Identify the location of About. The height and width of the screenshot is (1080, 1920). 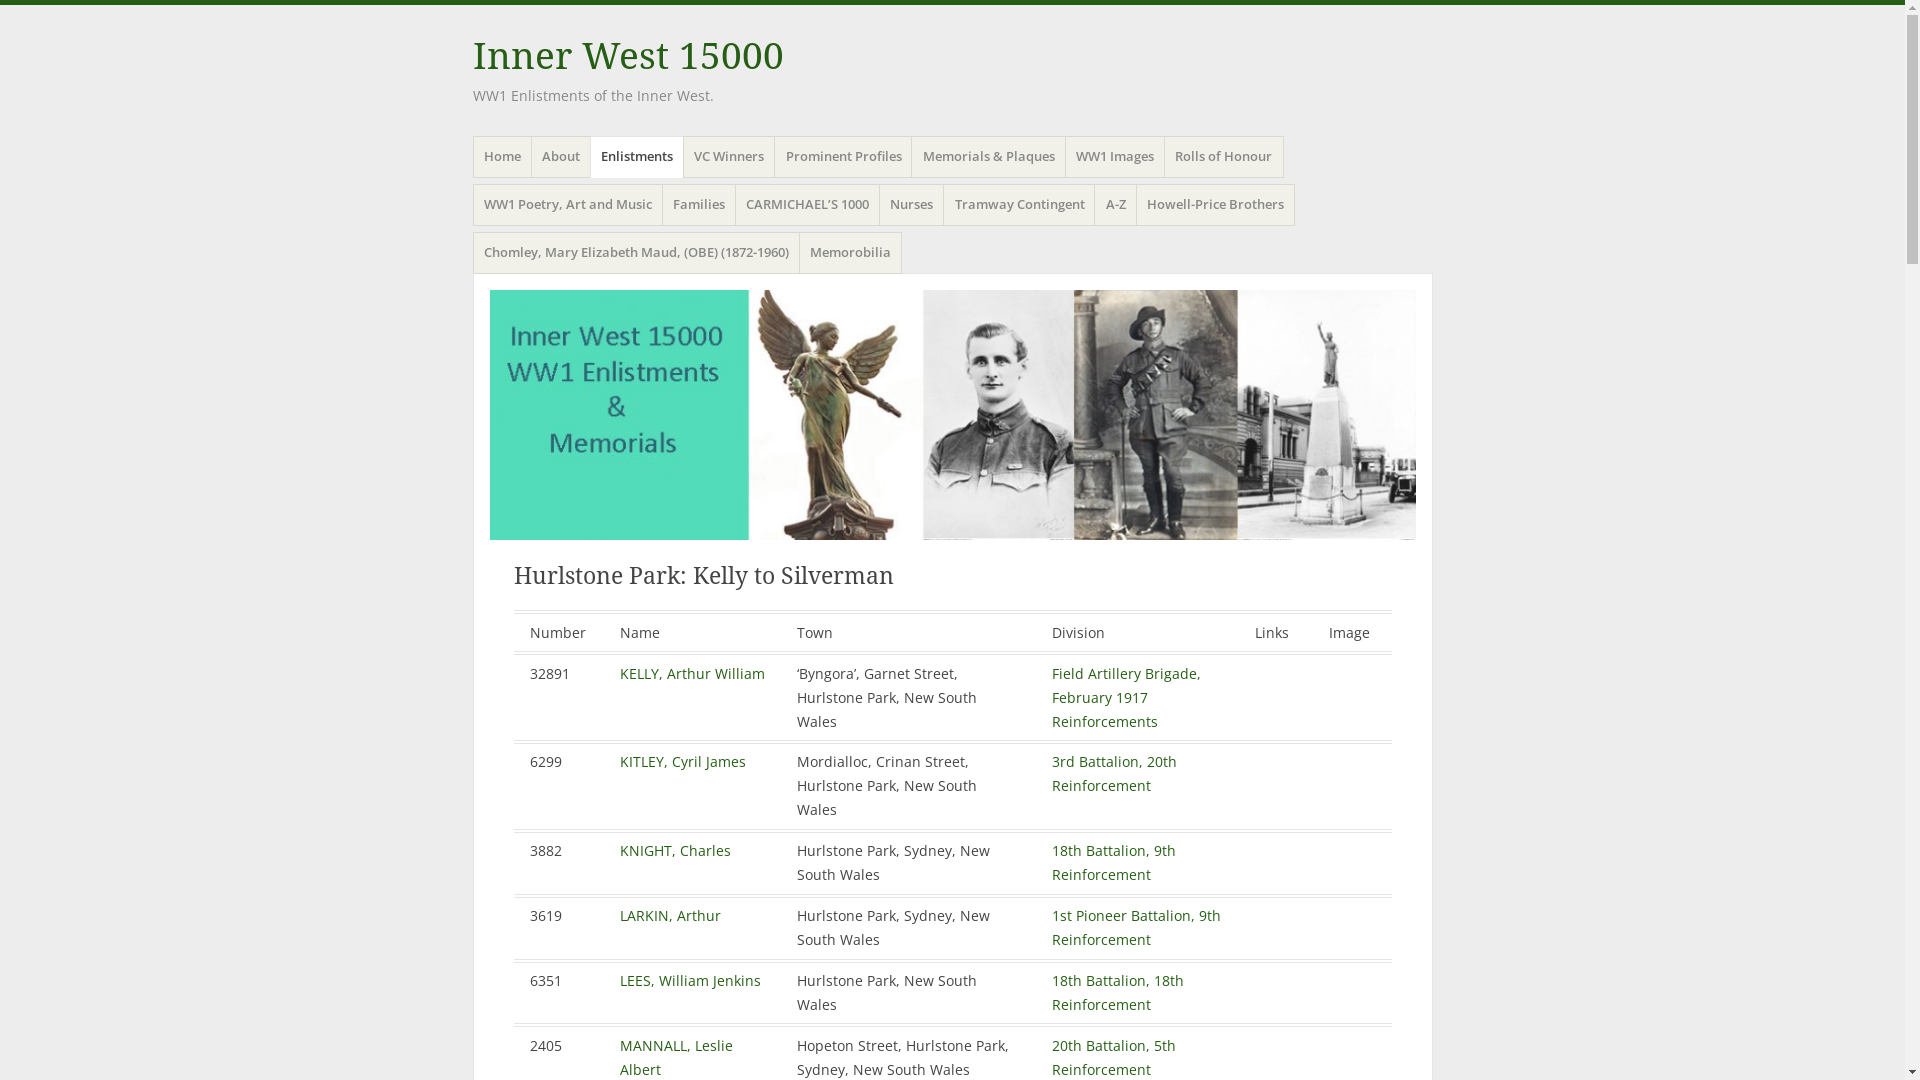
(562, 157).